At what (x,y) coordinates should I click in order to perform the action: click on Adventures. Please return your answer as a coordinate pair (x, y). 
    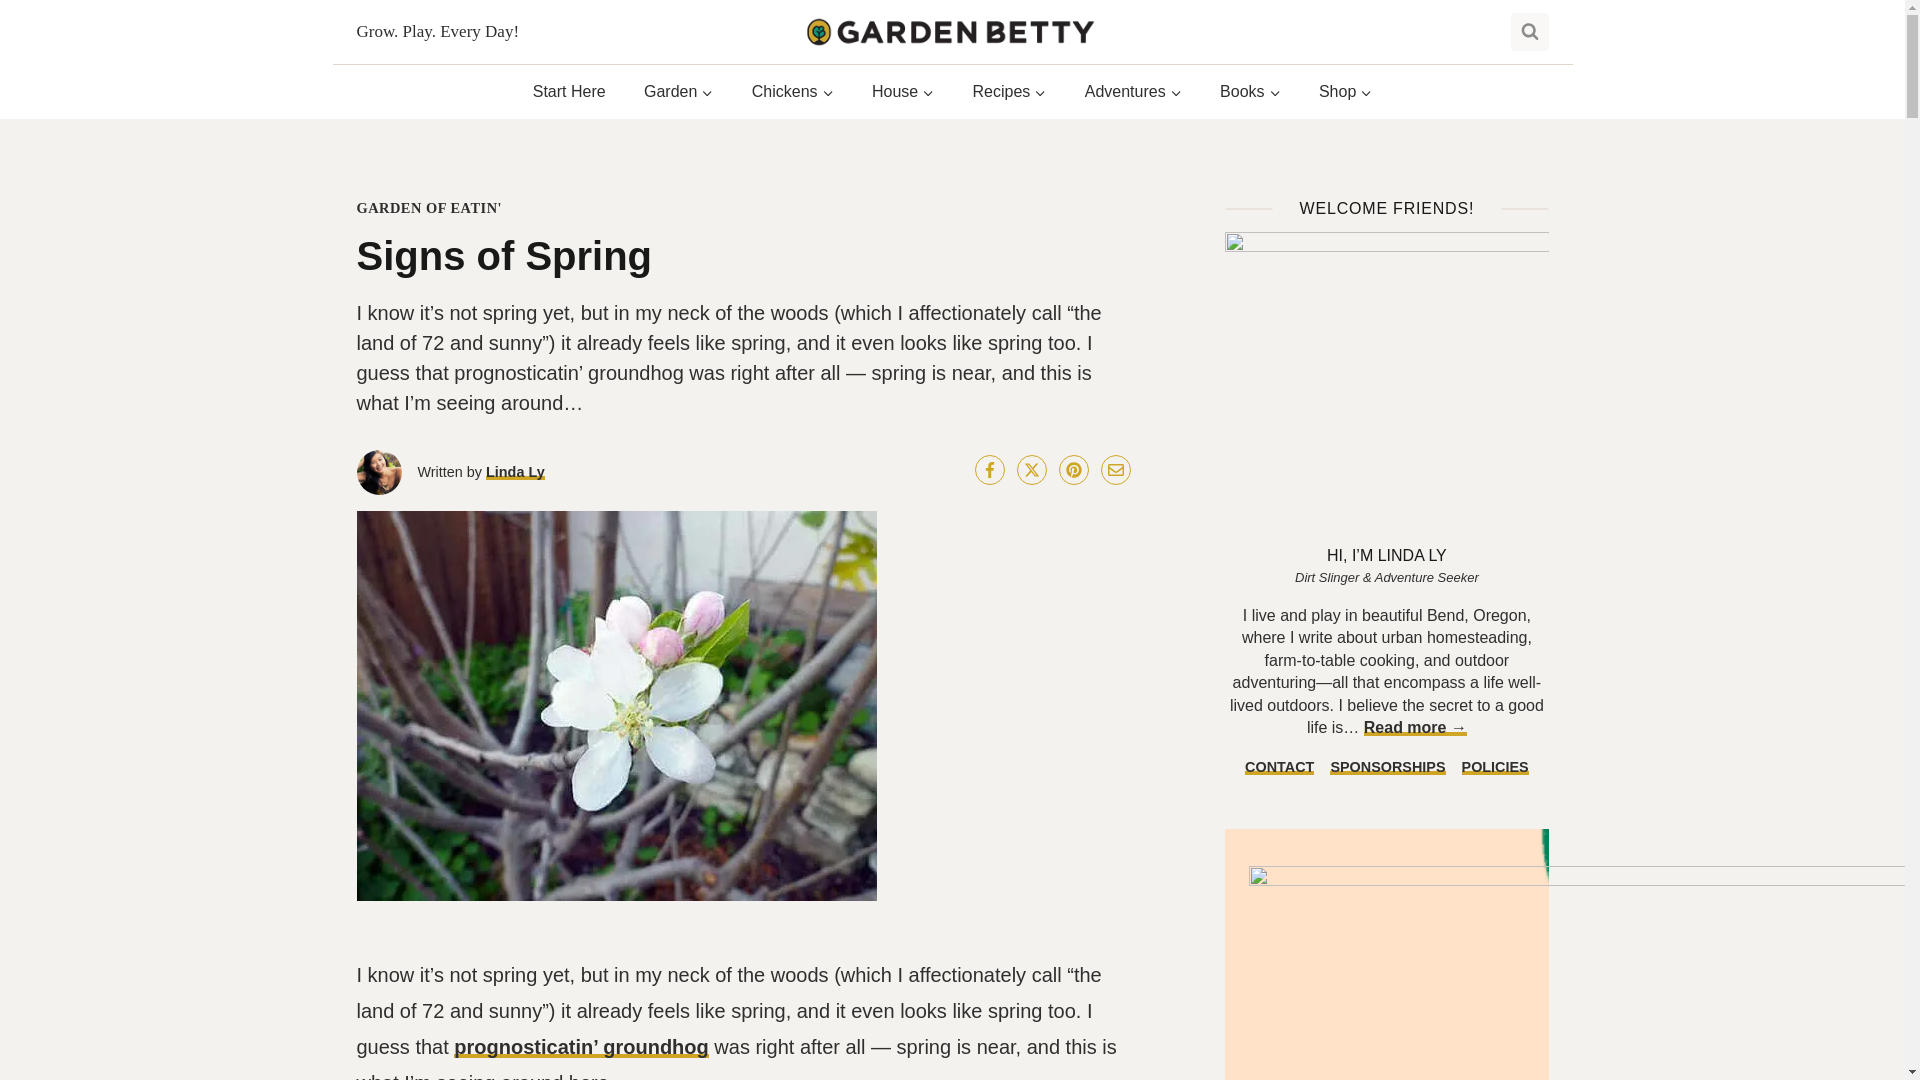
    Looking at the image, I should click on (1133, 92).